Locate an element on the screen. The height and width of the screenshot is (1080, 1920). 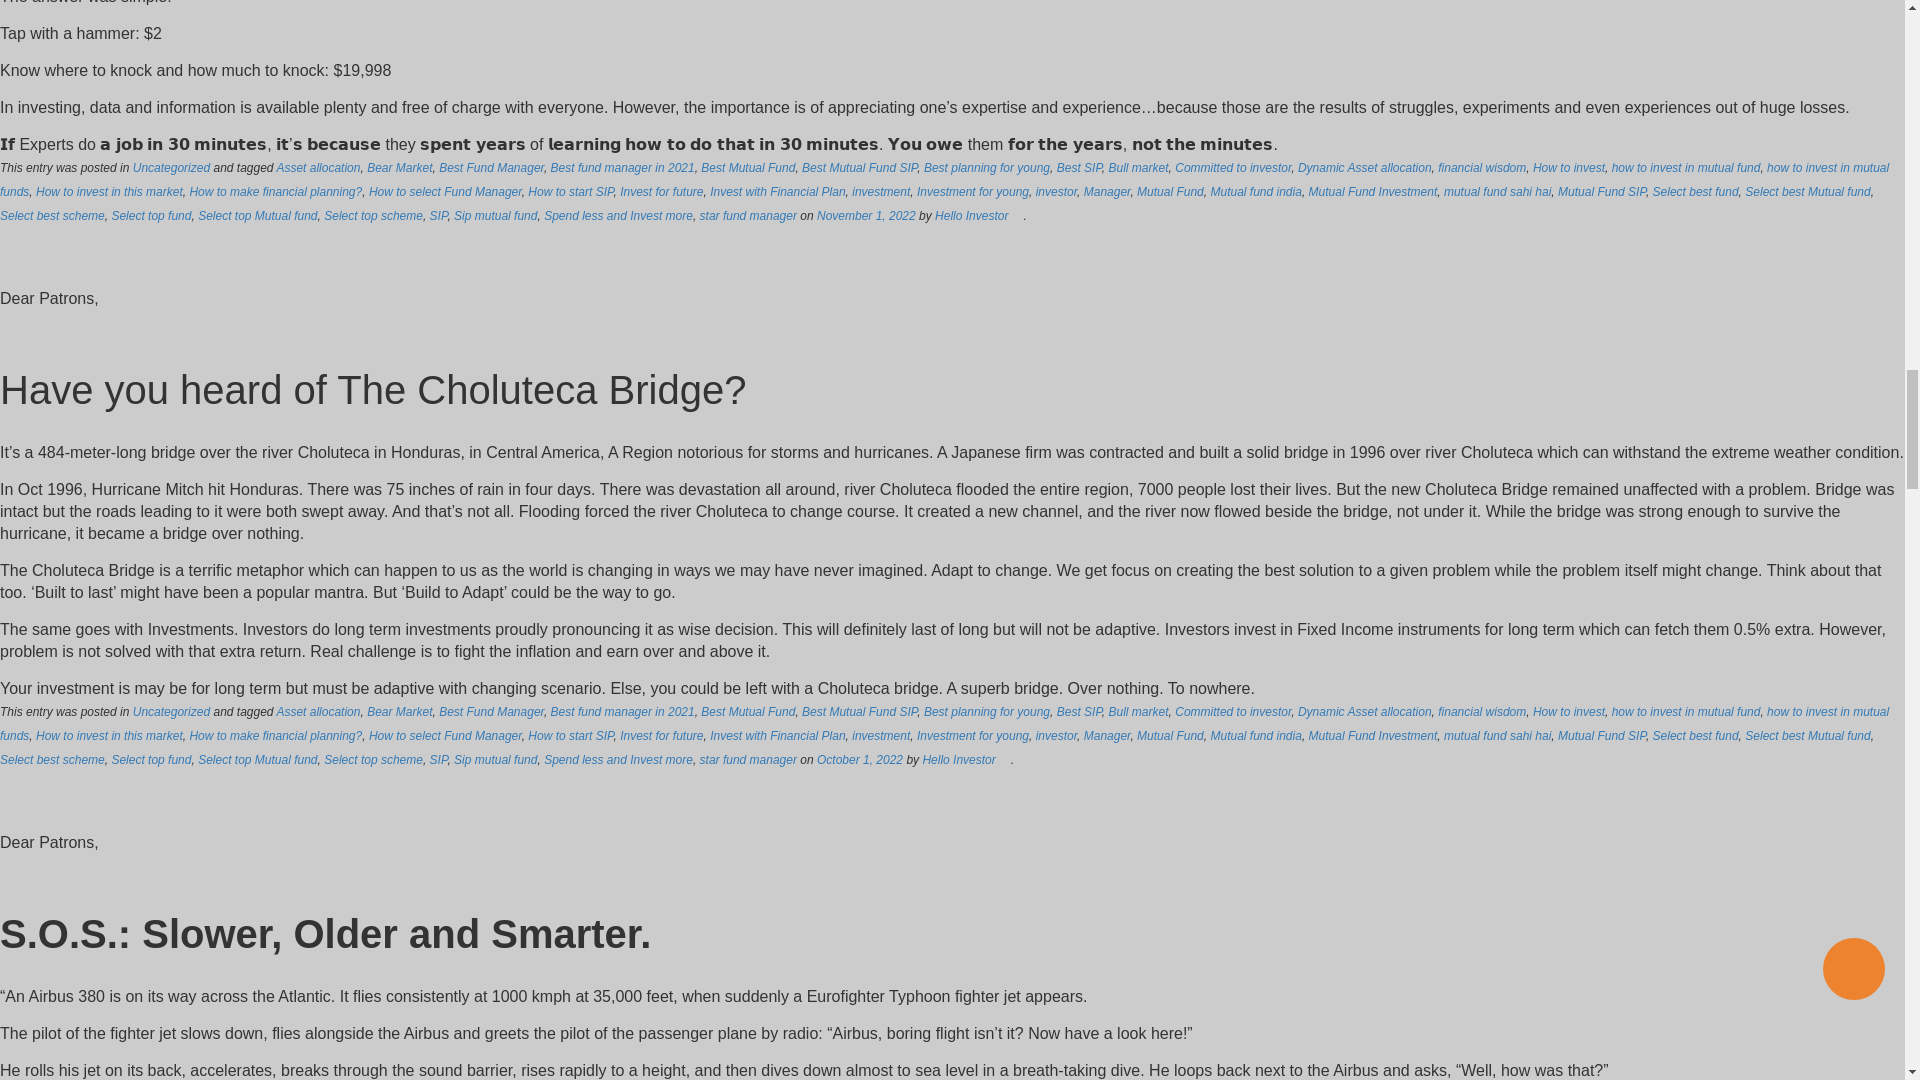
8:31 am is located at coordinates (860, 759).